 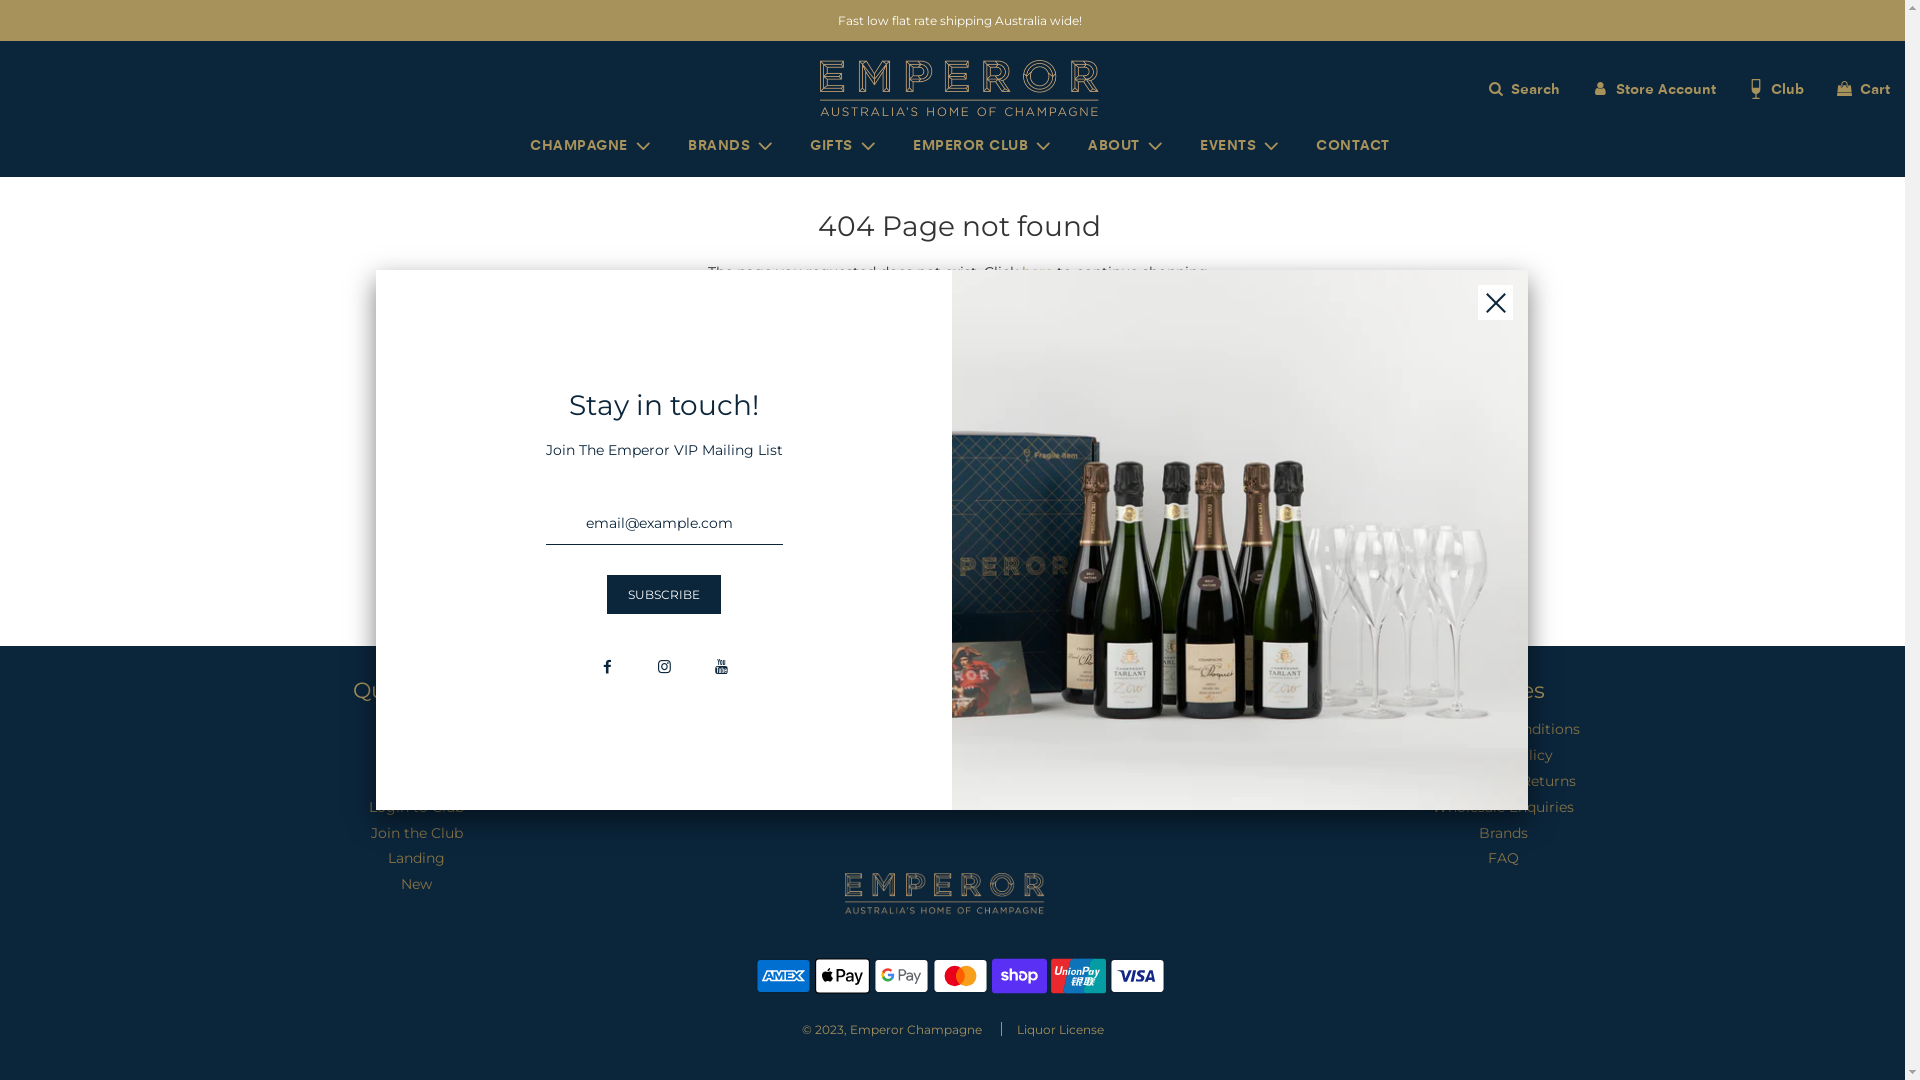 I want to click on New, so click(x=416, y=884).